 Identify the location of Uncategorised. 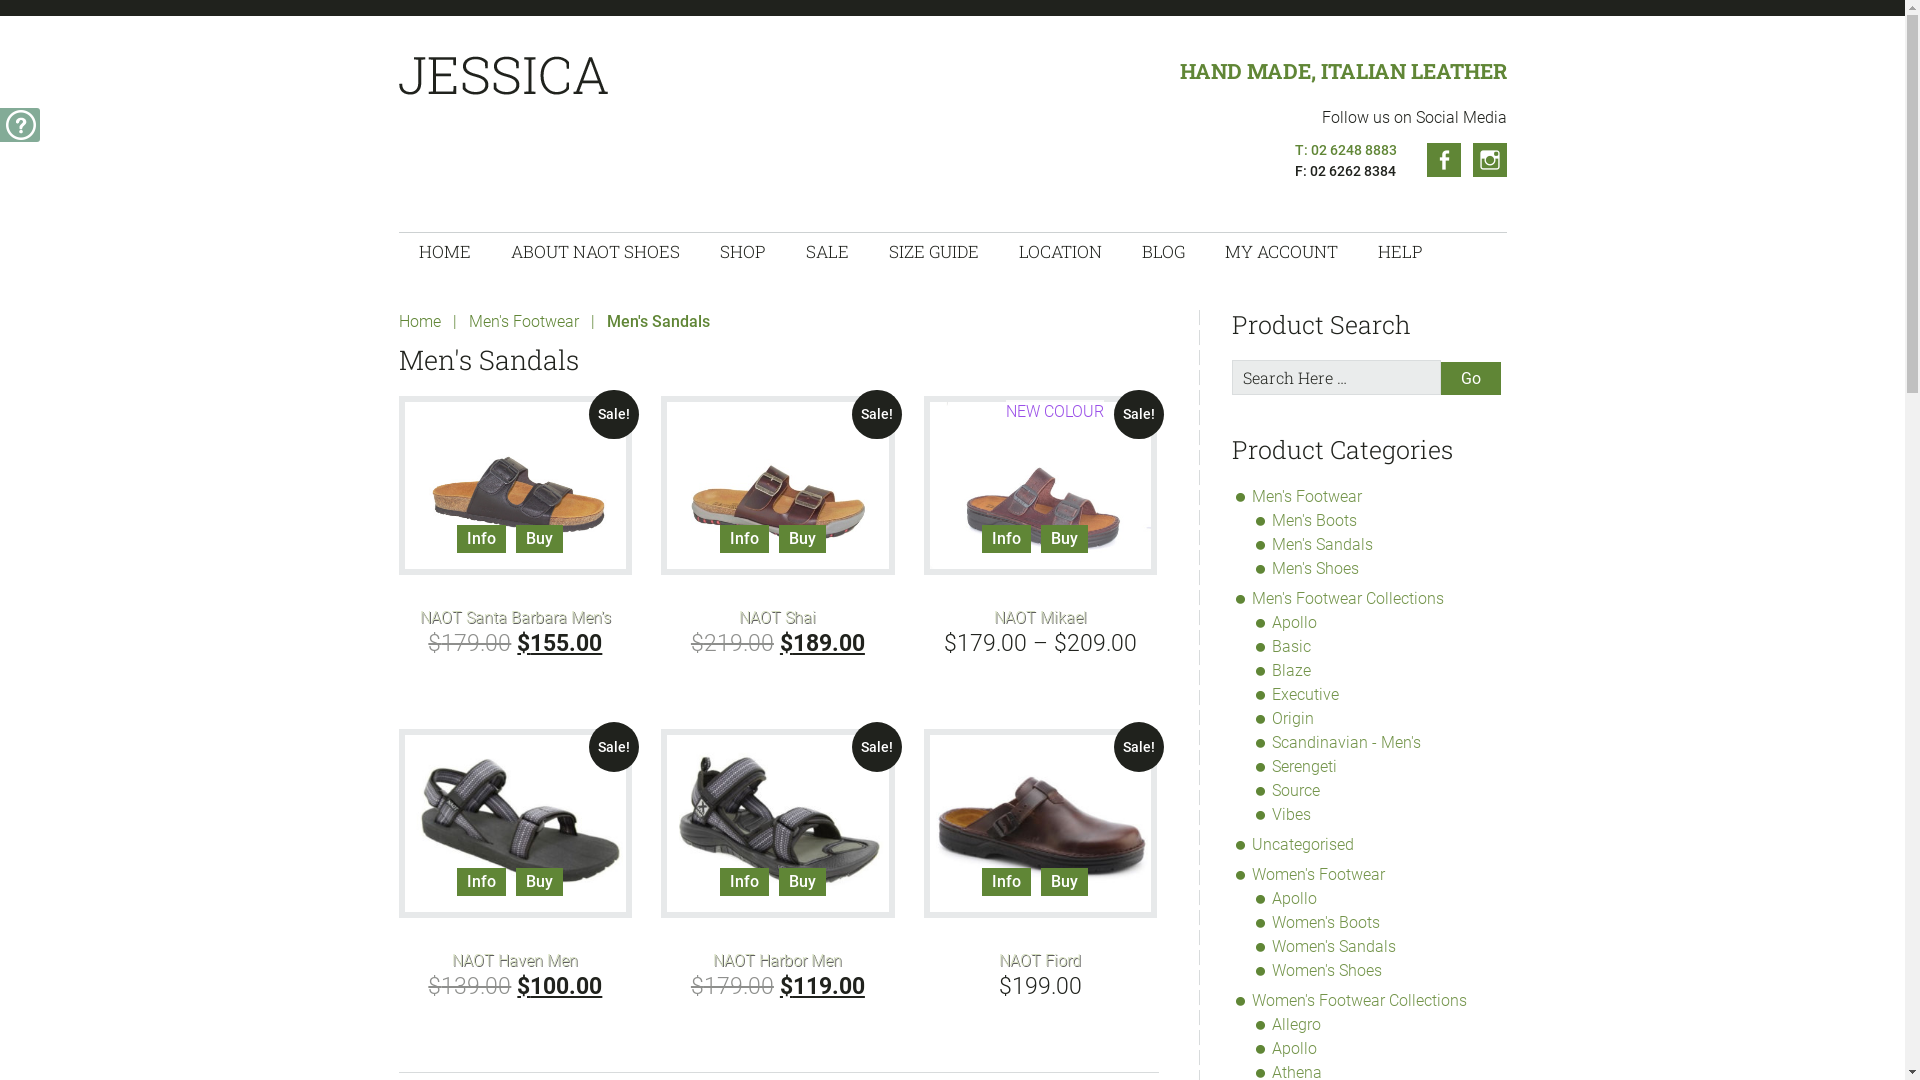
(1303, 844).